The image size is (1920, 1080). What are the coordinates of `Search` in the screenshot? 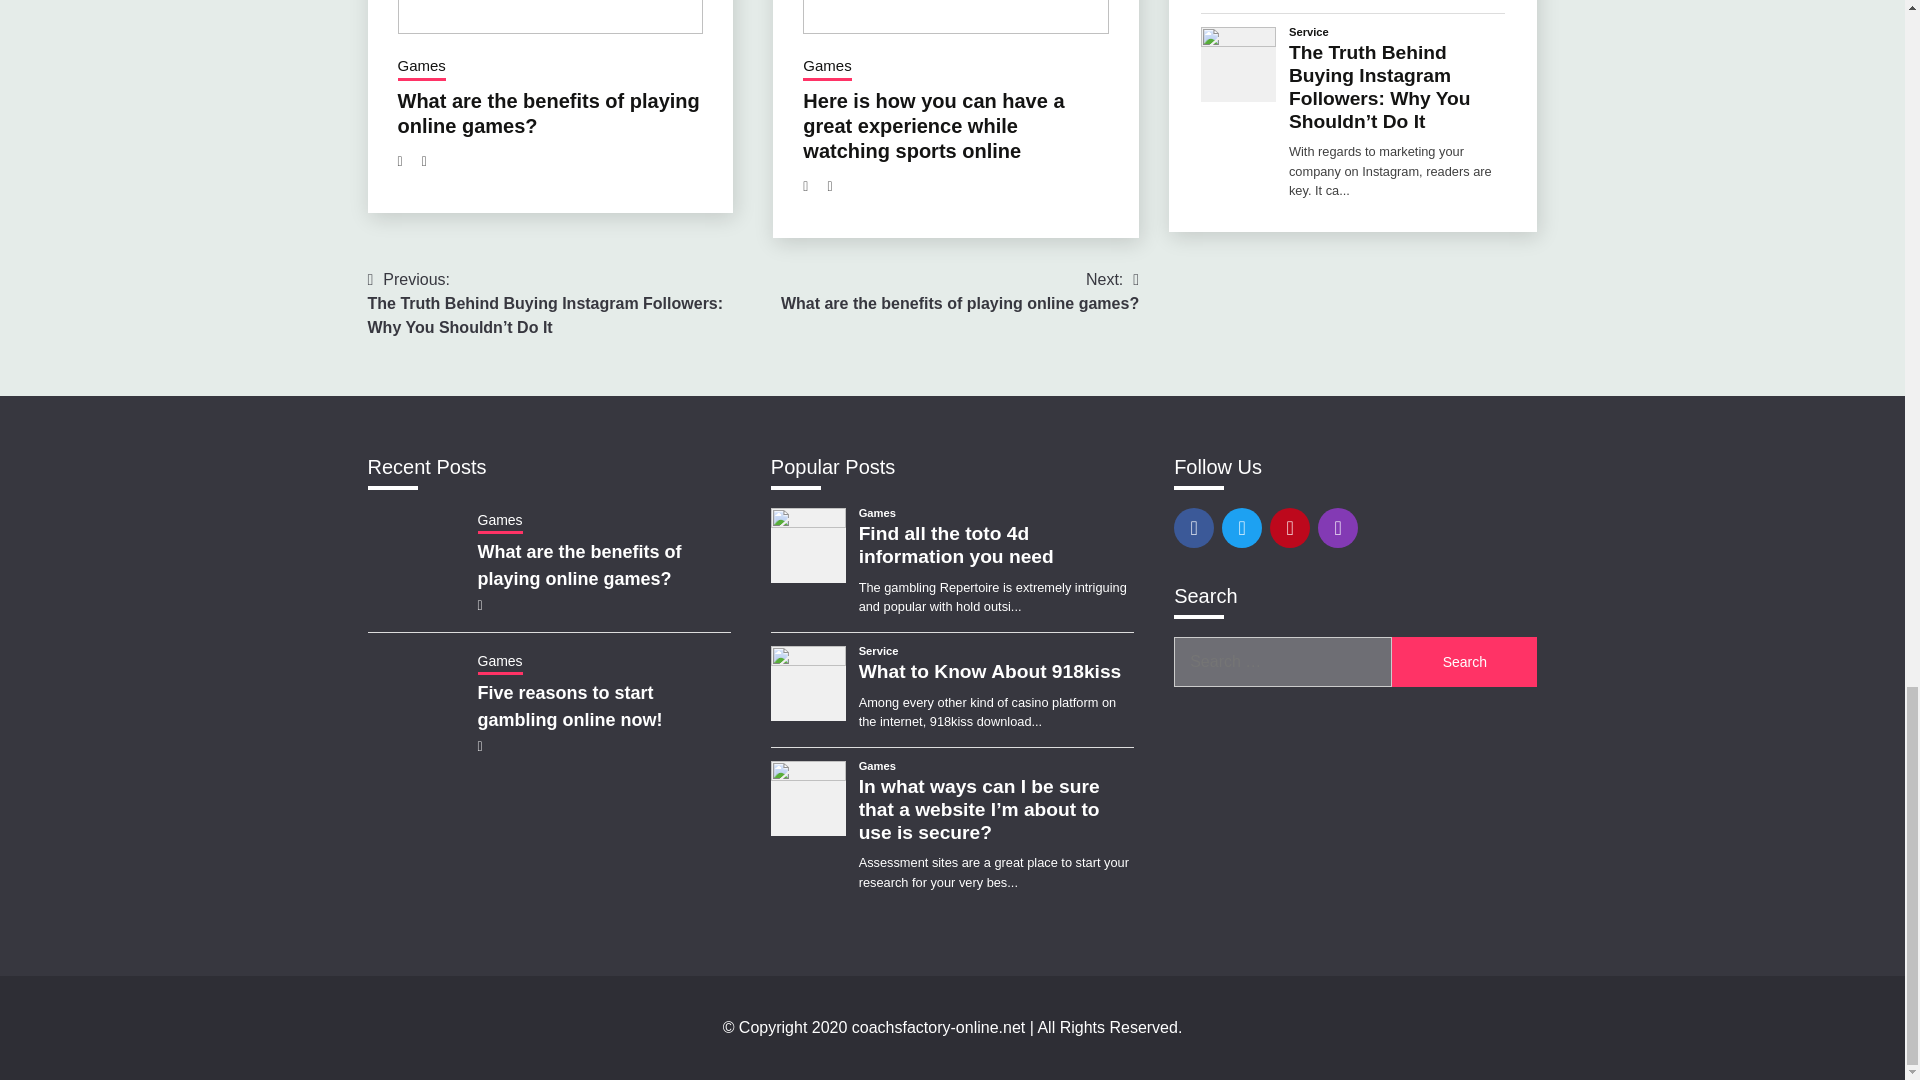 It's located at (1464, 662).